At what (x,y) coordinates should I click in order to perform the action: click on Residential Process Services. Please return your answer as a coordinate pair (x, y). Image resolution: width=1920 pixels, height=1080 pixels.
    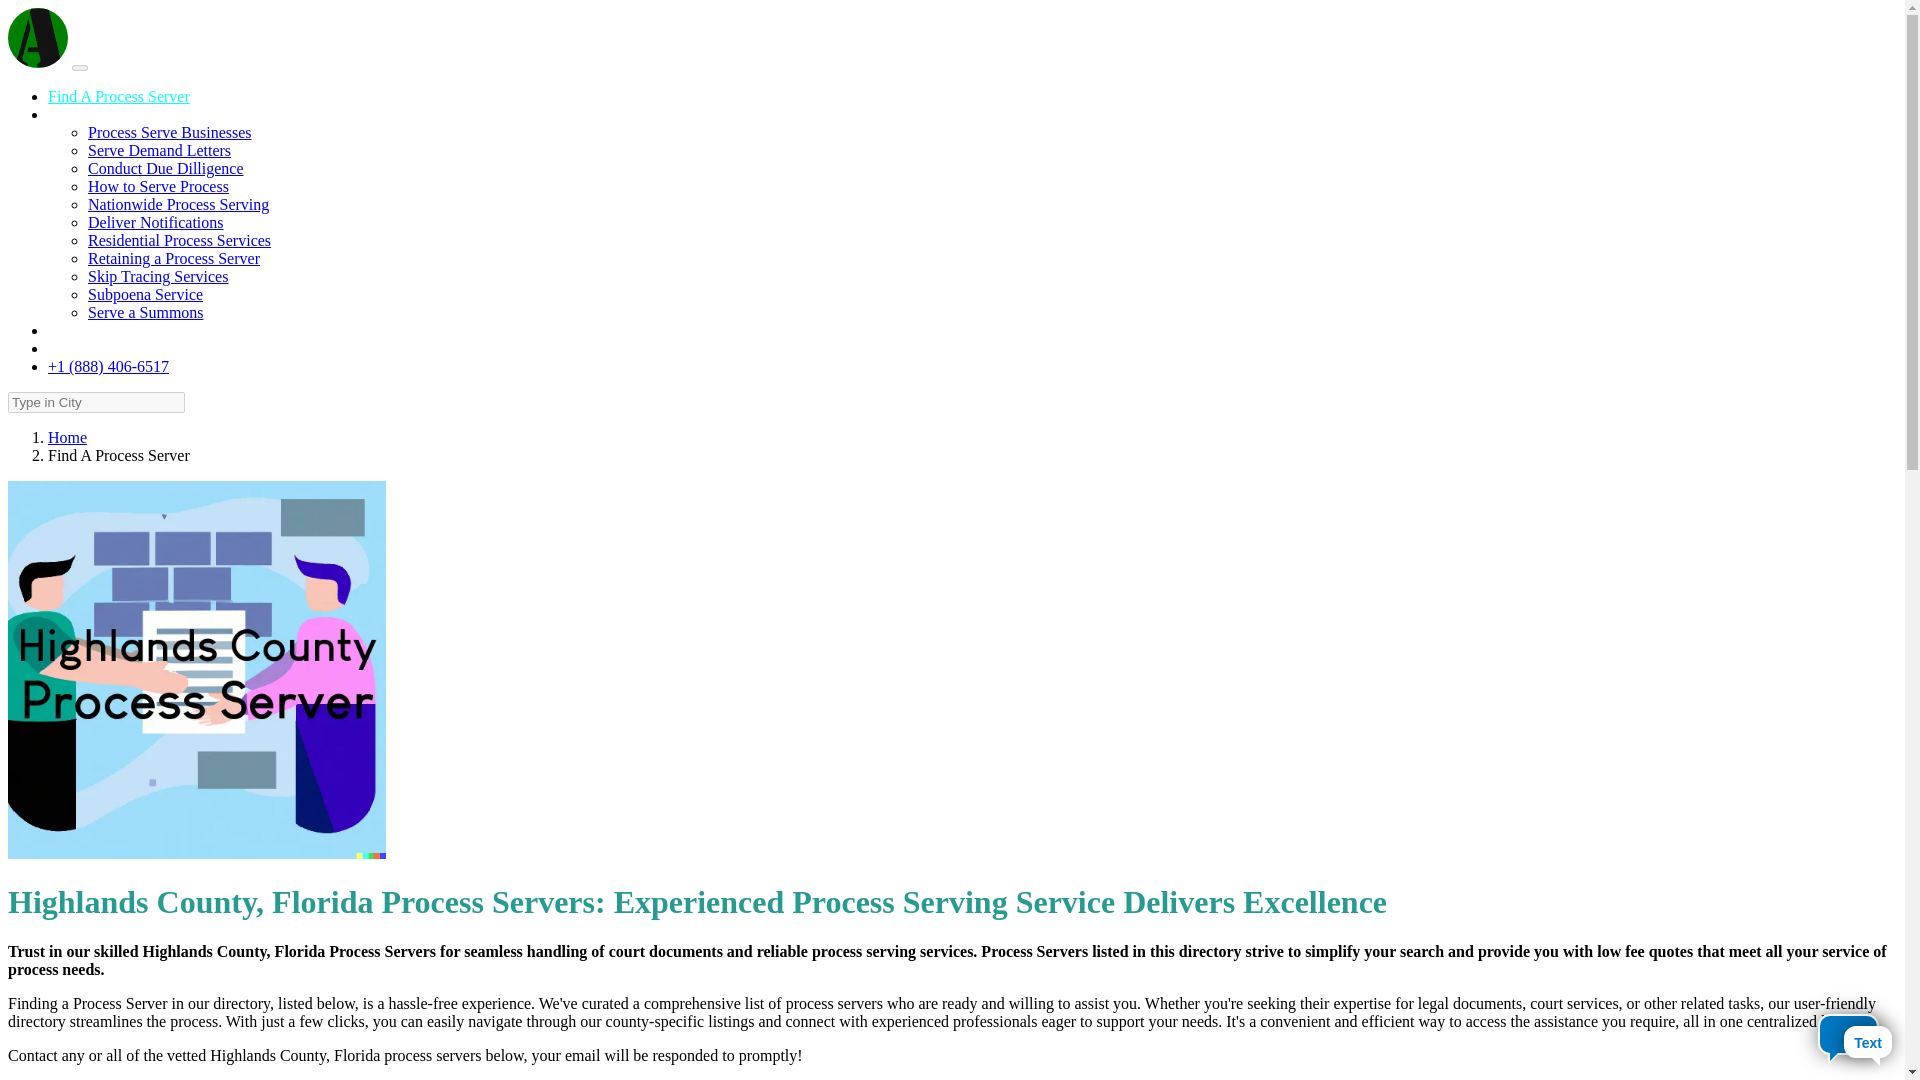
    Looking at the image, I should click on (179, 240).